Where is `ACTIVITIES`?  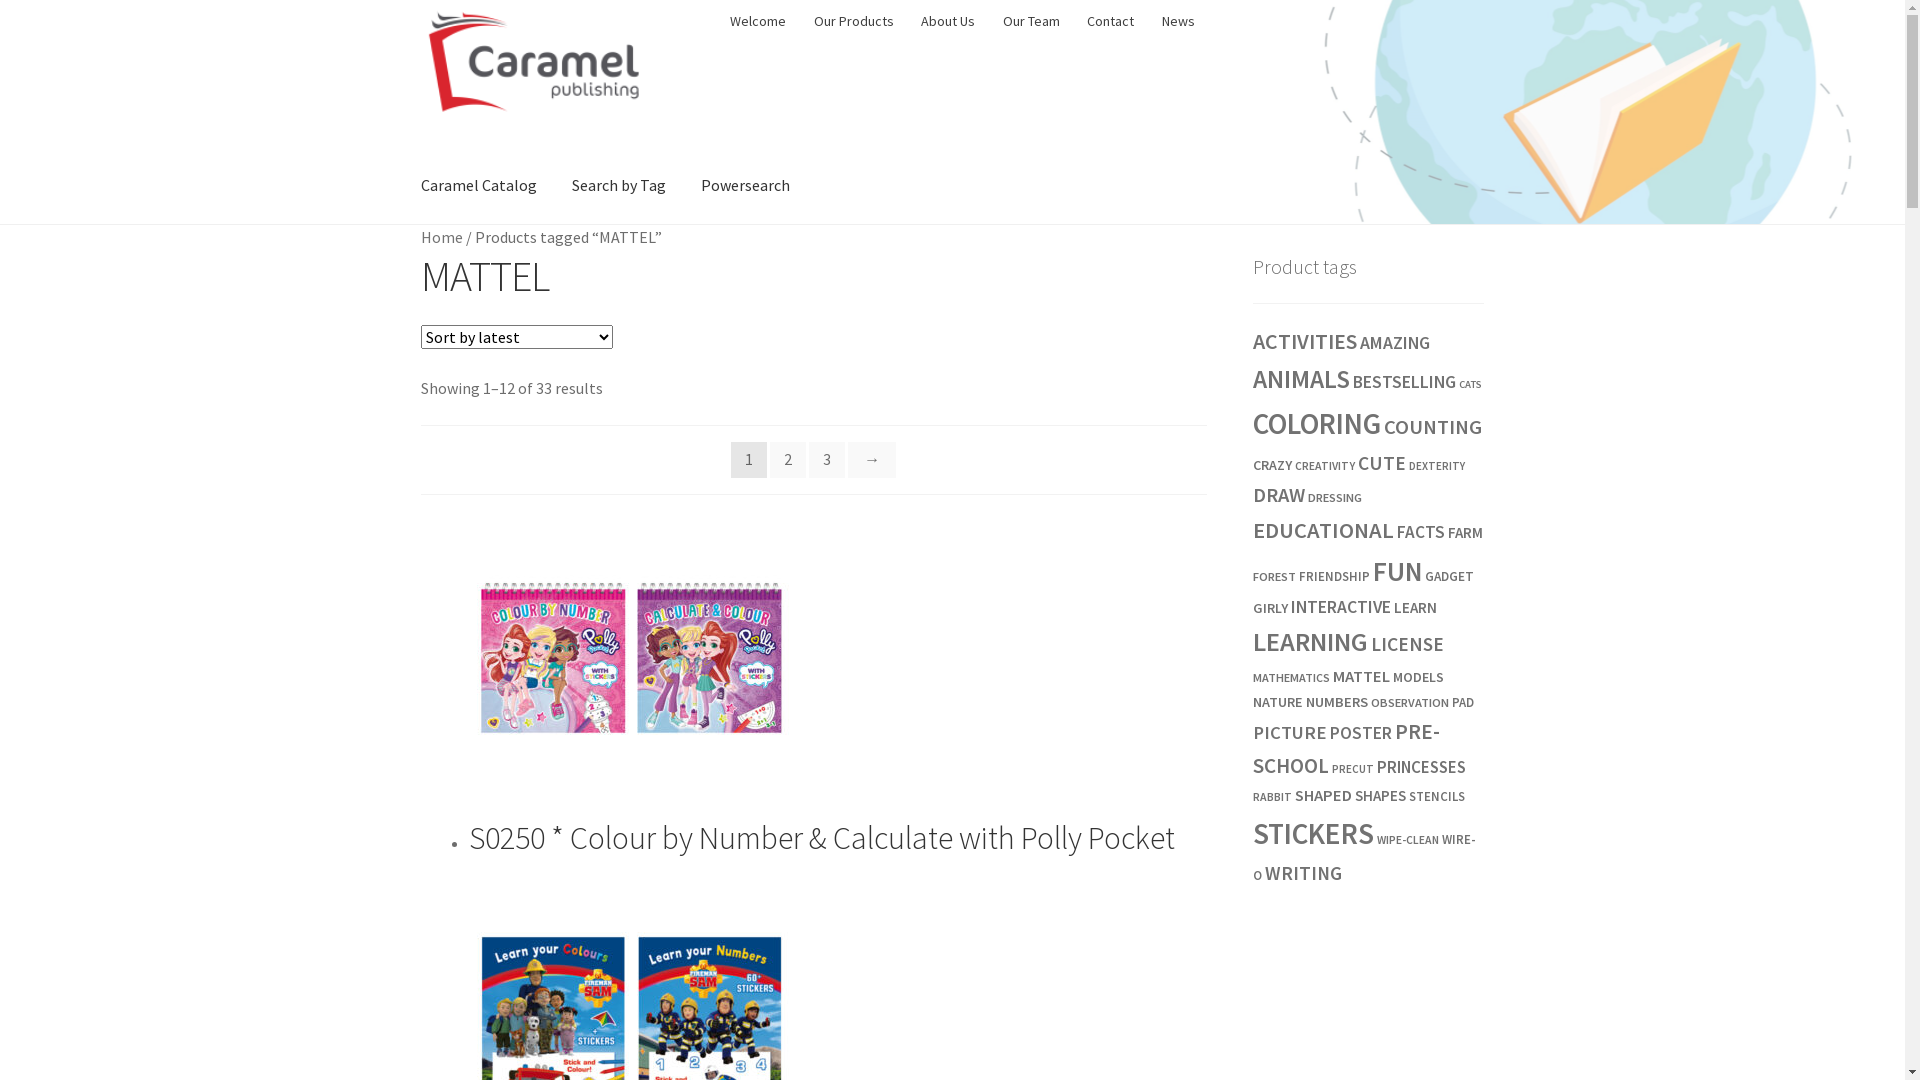 ACTIVITIES is located at coordinates (1305, 341).